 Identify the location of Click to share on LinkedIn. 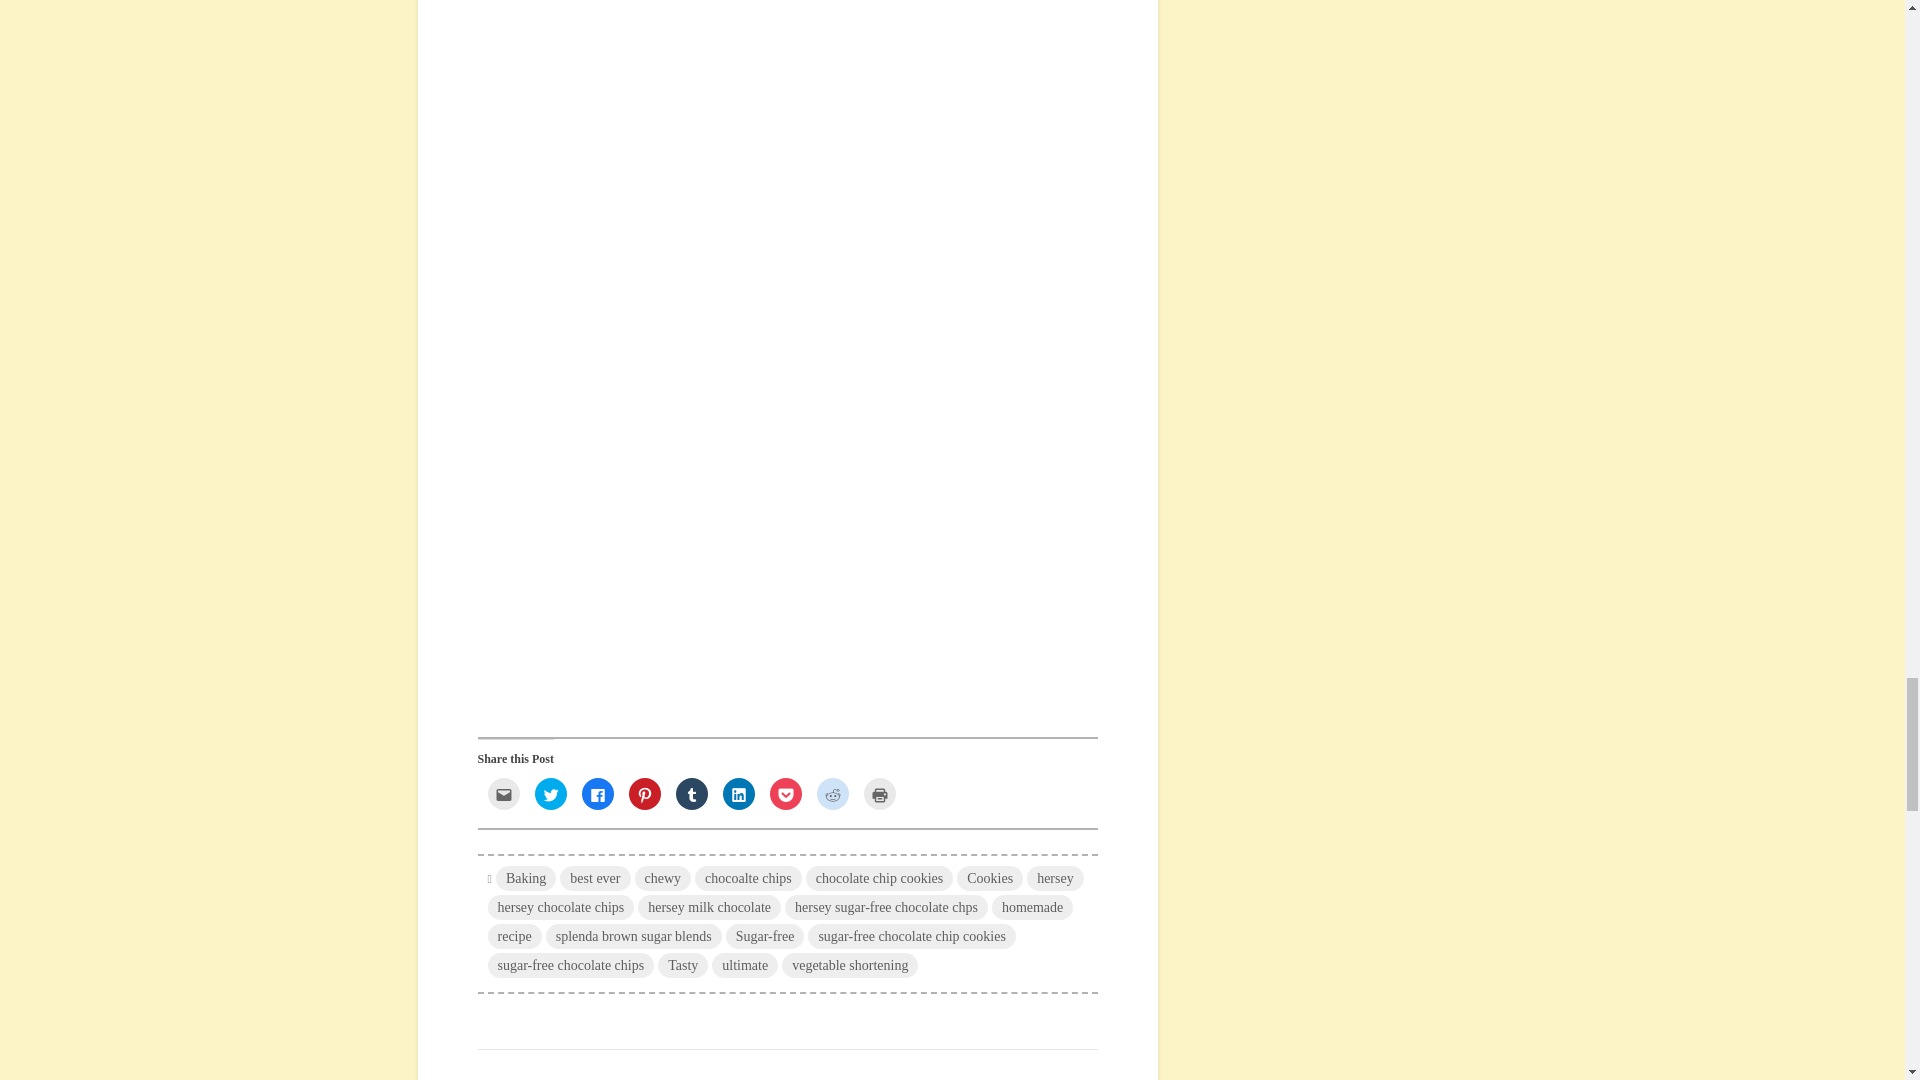
(738, 794).